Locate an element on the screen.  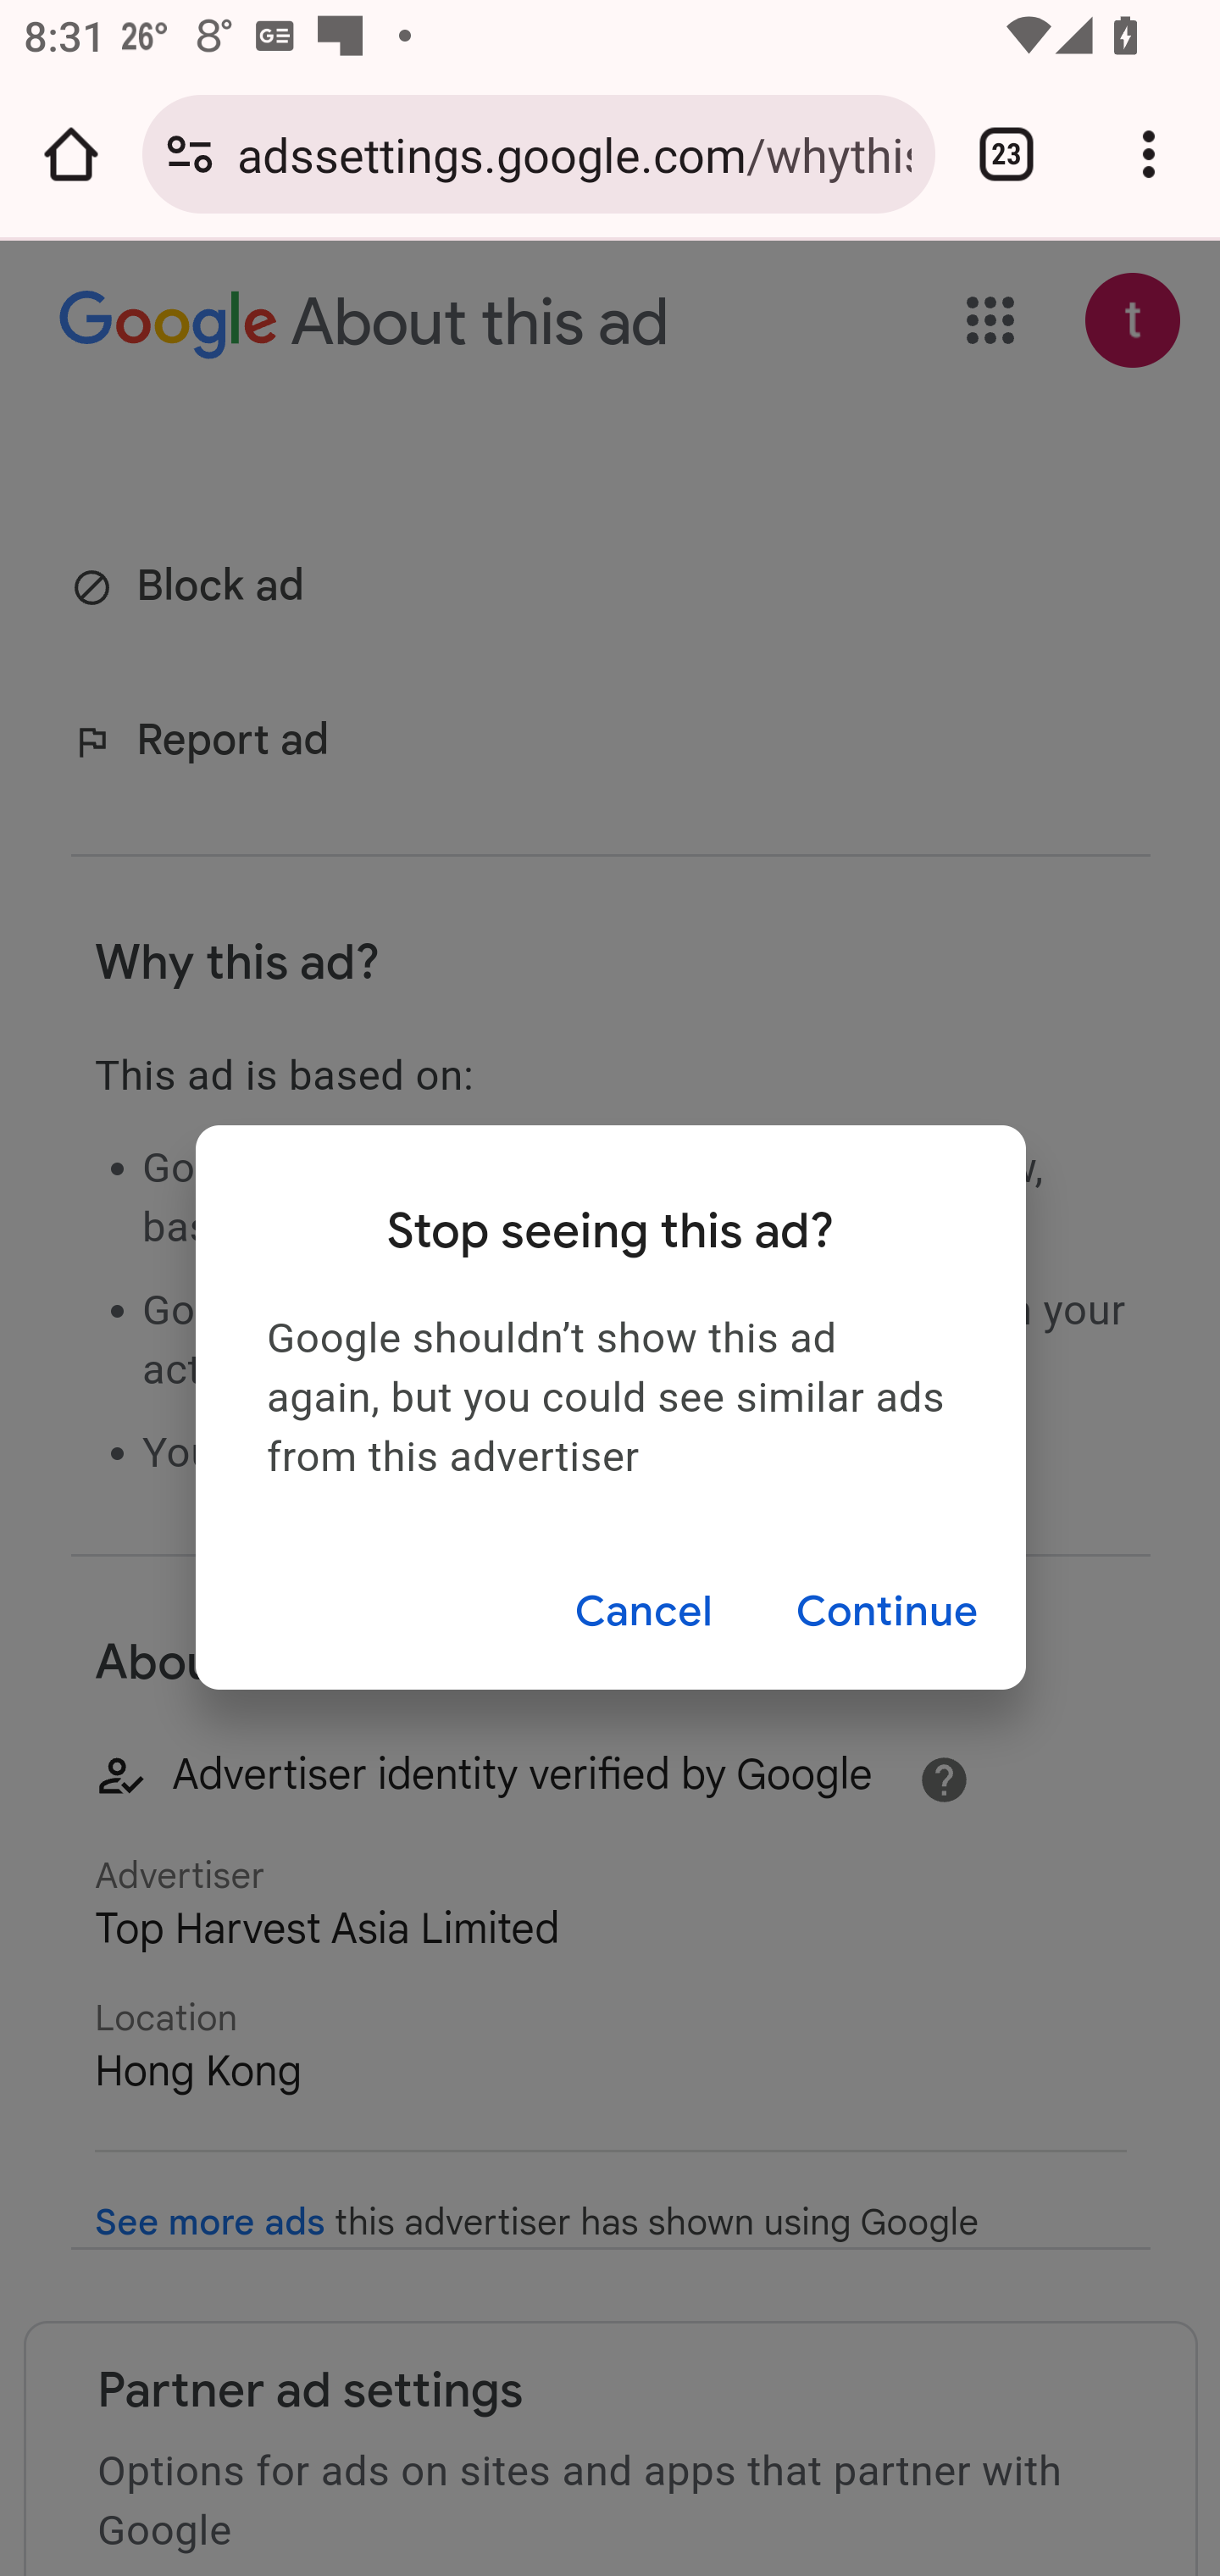
Switch or close tabs is located at coordinates (1006, 154).